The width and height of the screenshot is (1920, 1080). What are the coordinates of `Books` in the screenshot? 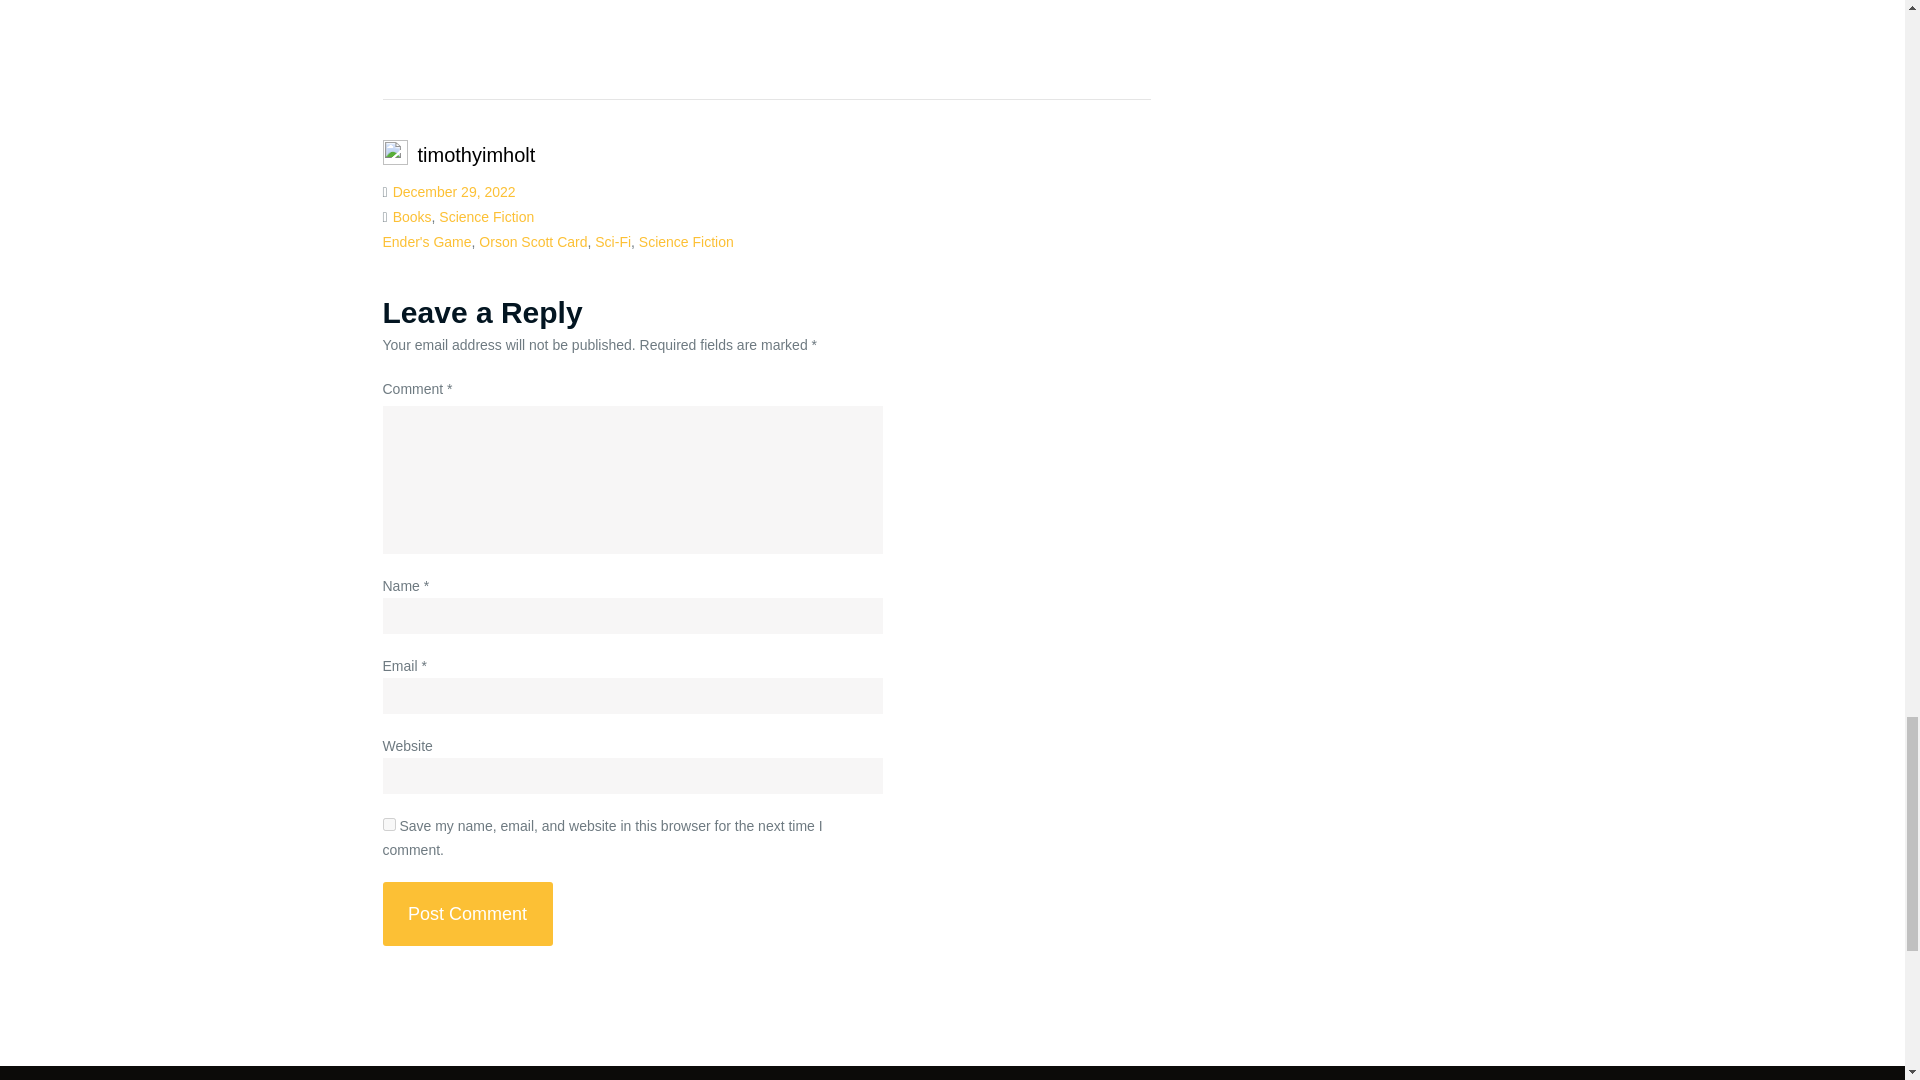 It's located at (412, 216).